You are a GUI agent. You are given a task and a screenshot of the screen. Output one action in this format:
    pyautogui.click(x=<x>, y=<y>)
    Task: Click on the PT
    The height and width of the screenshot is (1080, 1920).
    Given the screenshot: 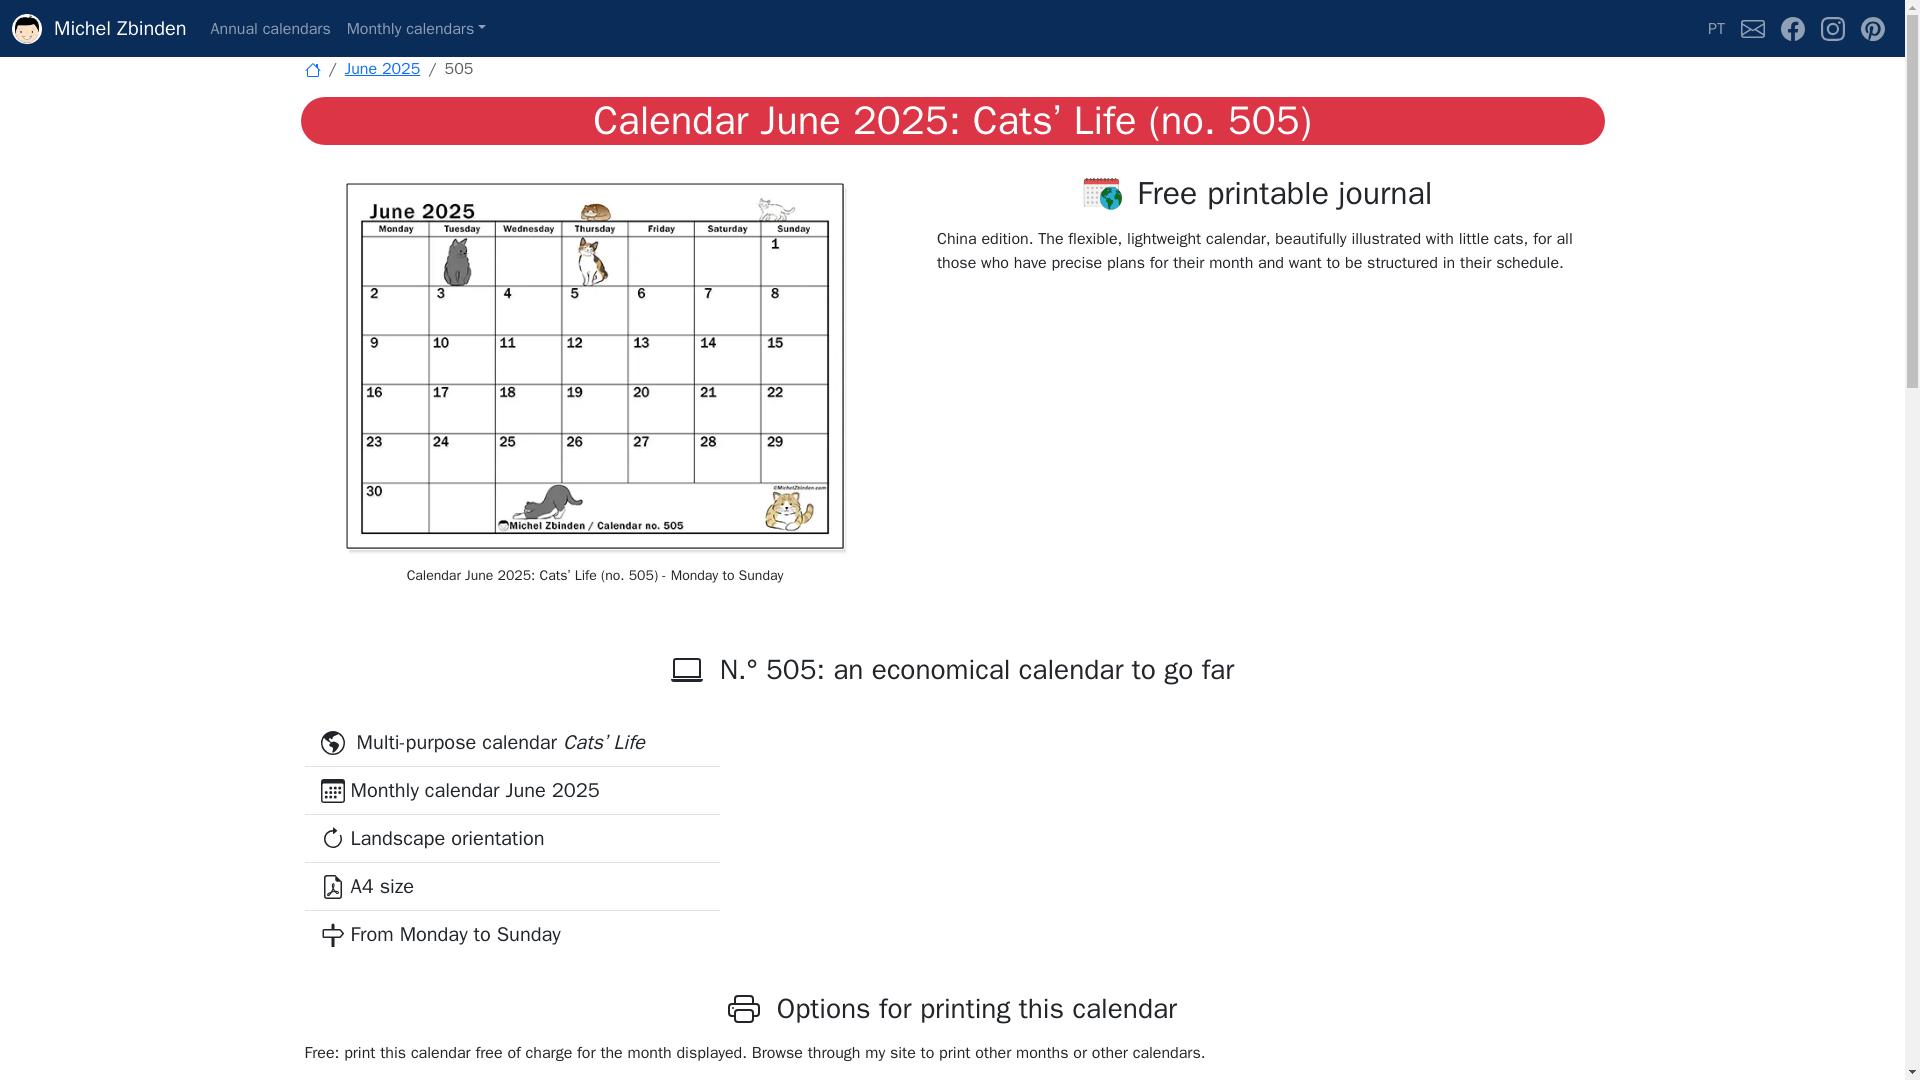 What is the action you would take?
    pyautogui.click(x=1716, y=28)
    